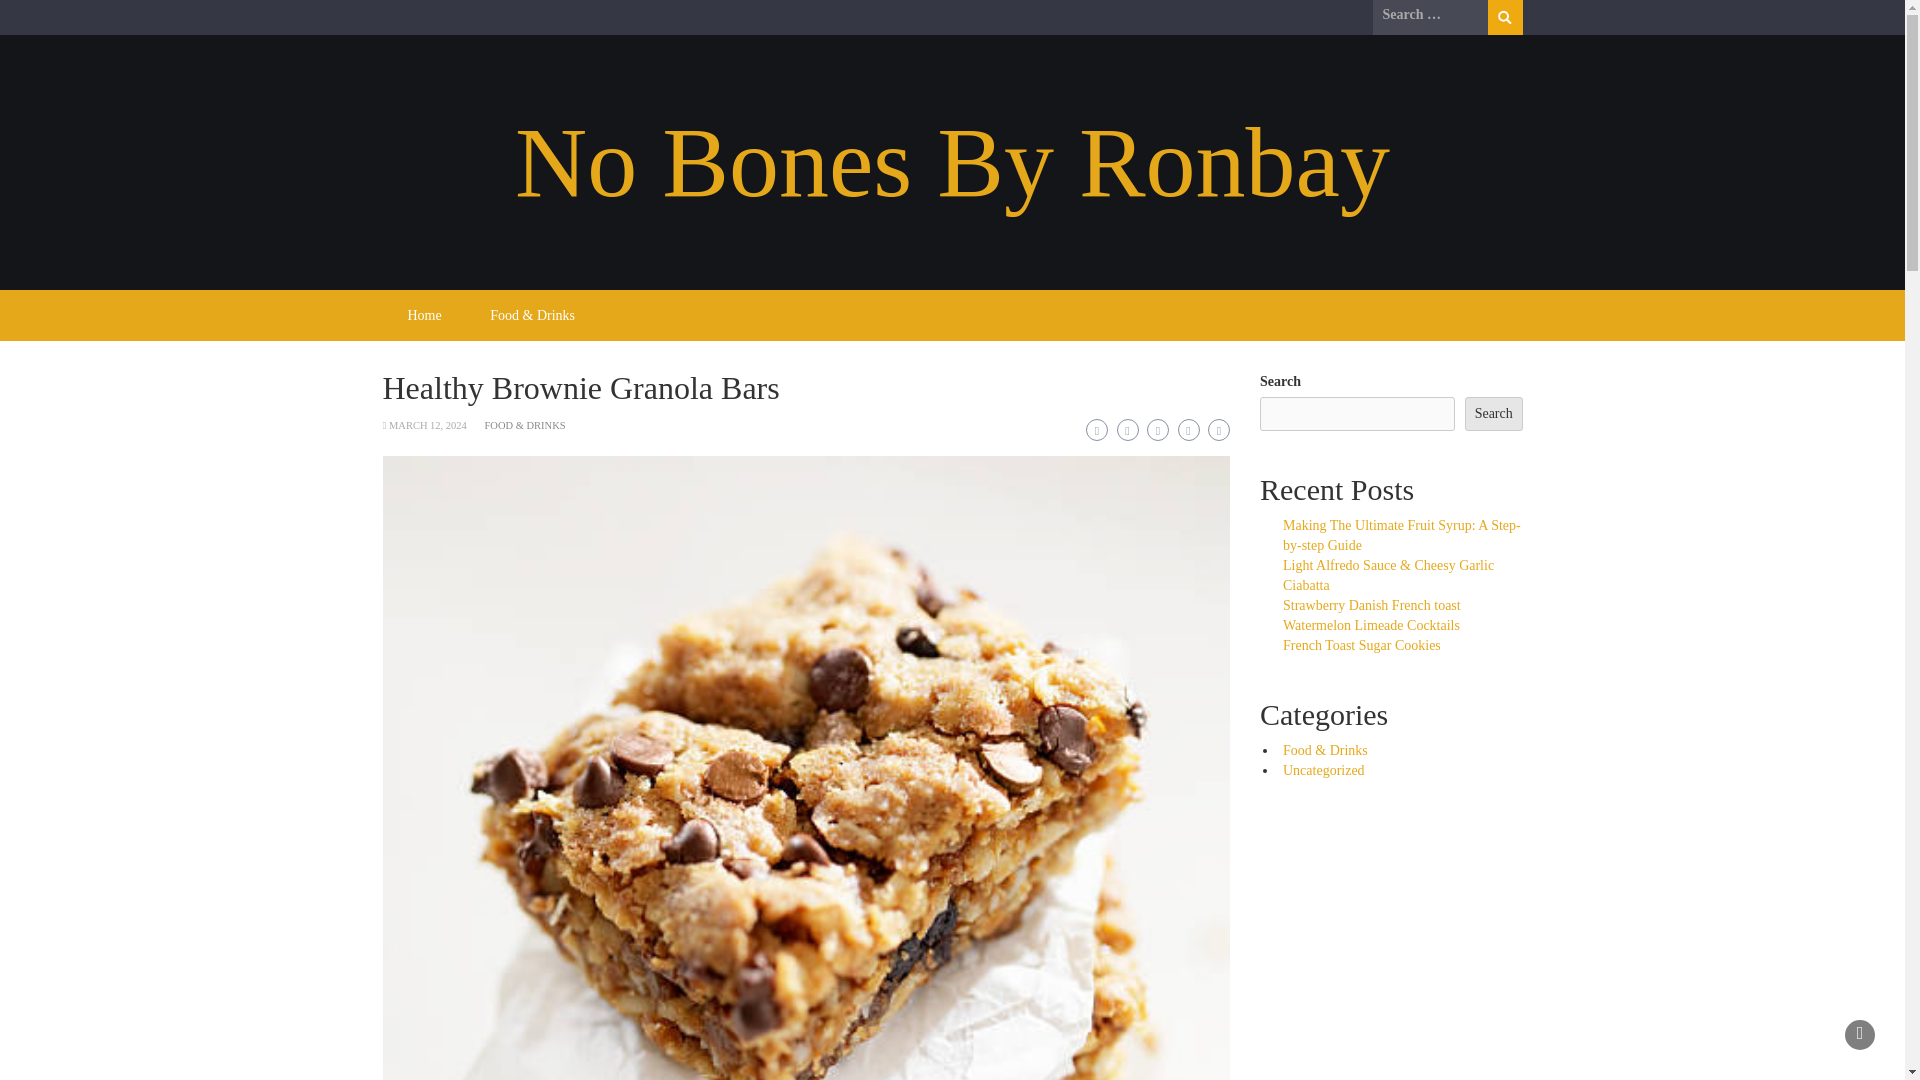 The width and height of the screenshot is (1920, 1080). What do you see at coordinates (424, 316) in the screenshot?
I see `Home` at bounding box center [424, 316].